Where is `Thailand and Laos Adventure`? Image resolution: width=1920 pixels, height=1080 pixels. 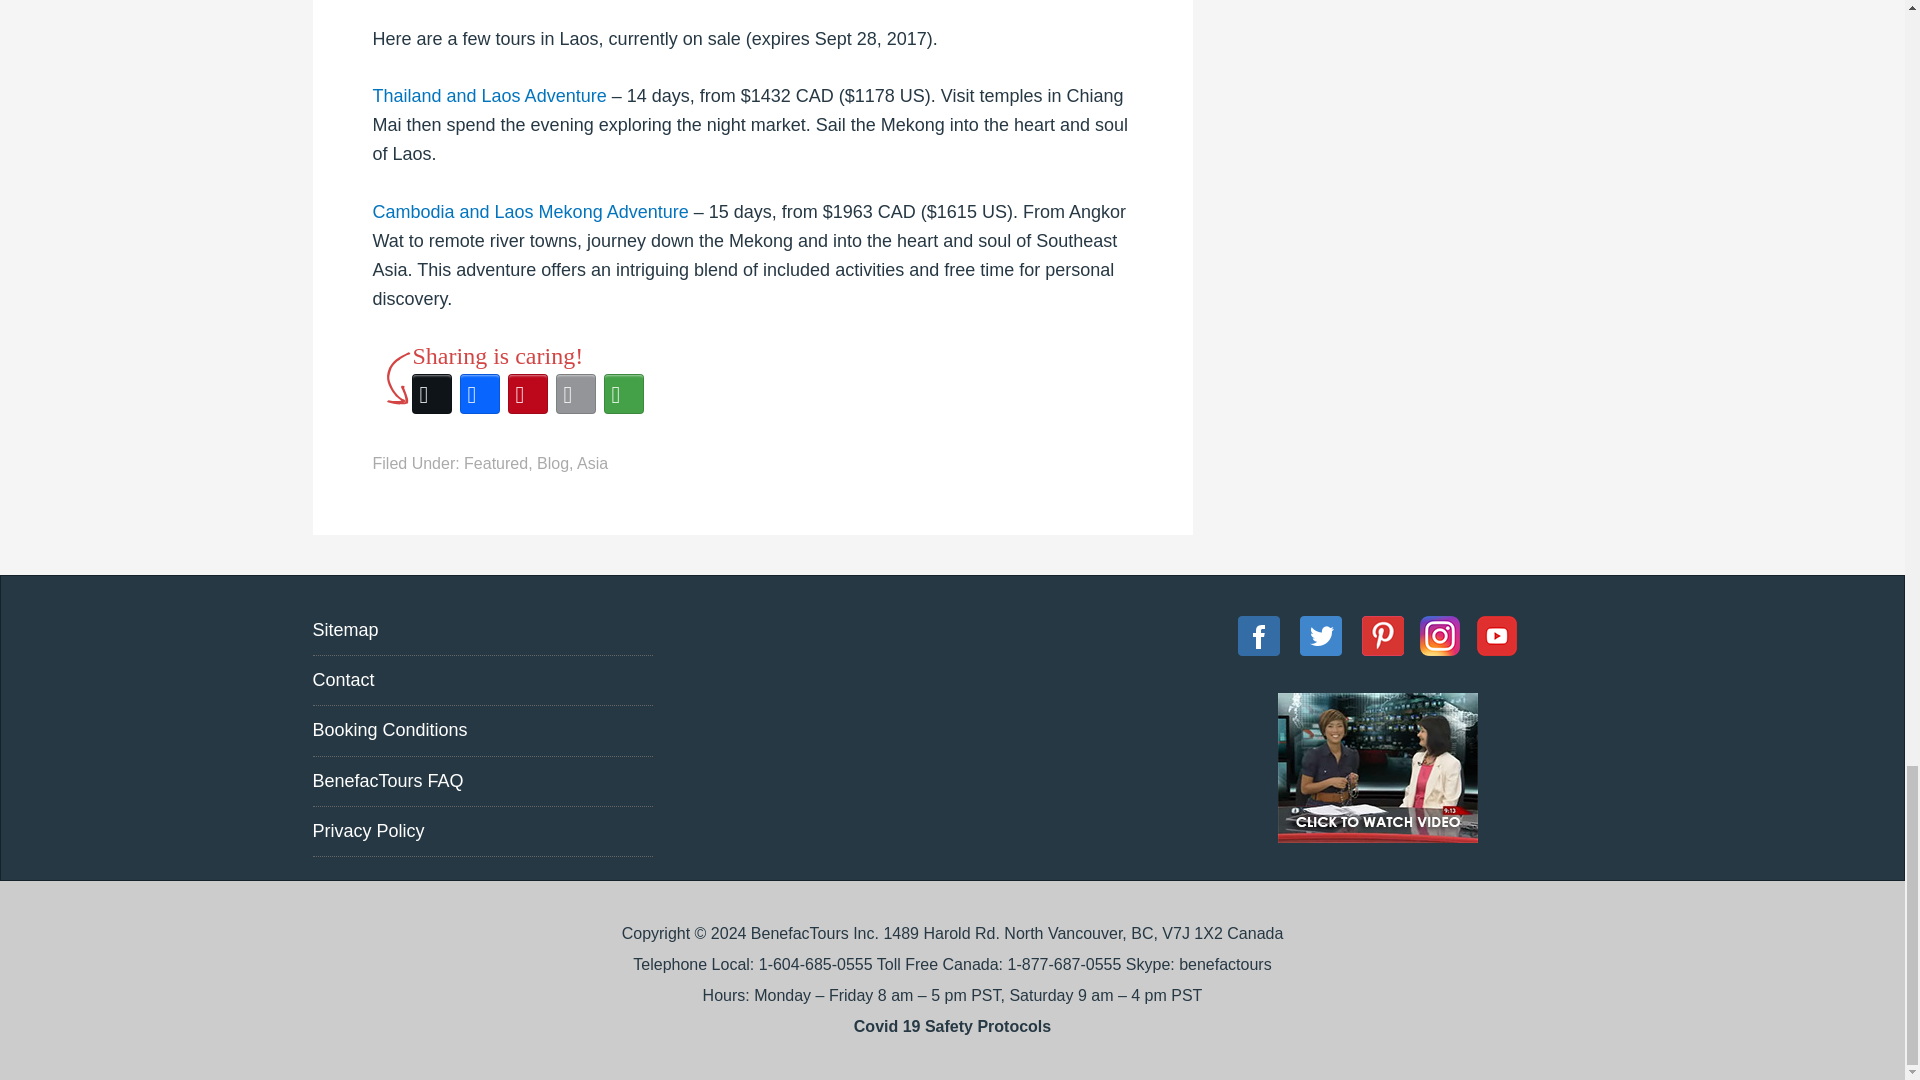
Thailand and Laos Adventure is located at coordinates (489, 96).